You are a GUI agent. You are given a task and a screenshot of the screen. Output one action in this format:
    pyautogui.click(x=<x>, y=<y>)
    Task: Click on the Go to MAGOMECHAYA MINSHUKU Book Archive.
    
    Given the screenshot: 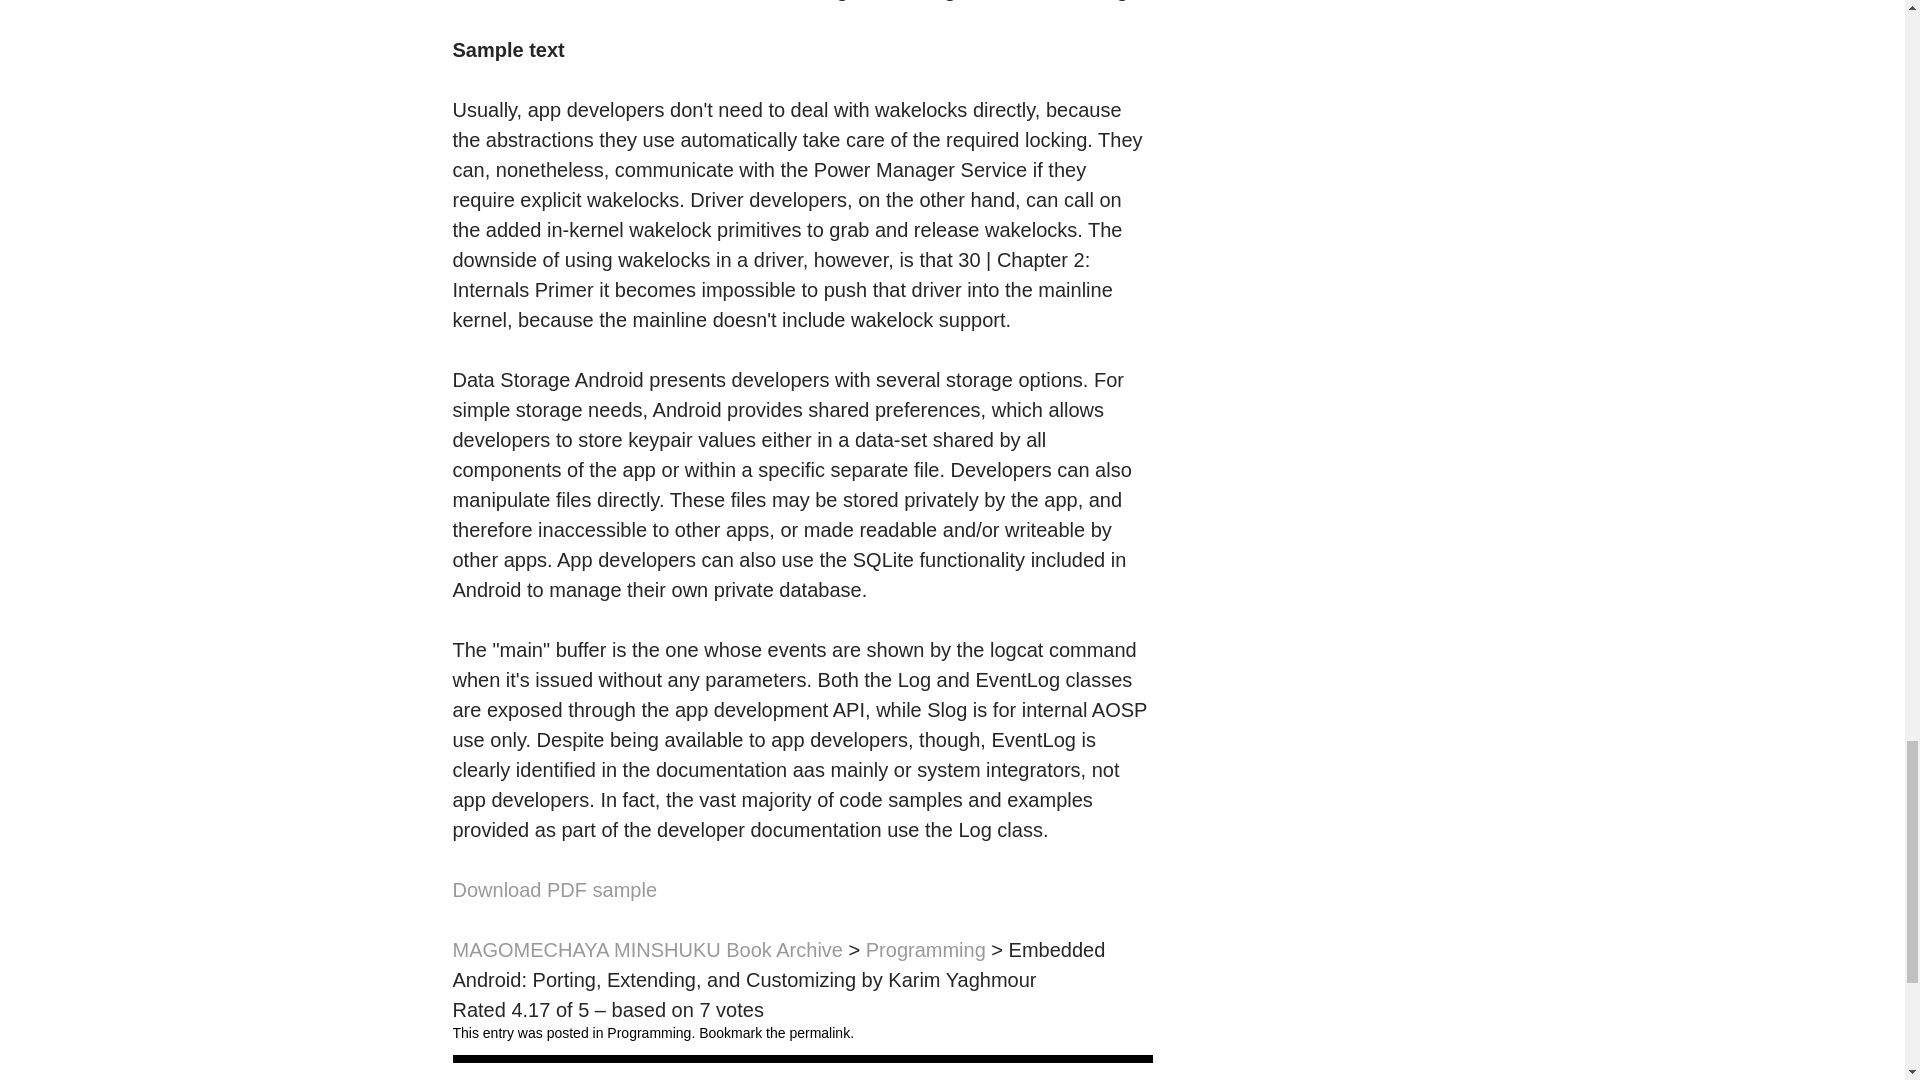 What is the action you would take?
    pyautogui.click(x=646, y=950)
    